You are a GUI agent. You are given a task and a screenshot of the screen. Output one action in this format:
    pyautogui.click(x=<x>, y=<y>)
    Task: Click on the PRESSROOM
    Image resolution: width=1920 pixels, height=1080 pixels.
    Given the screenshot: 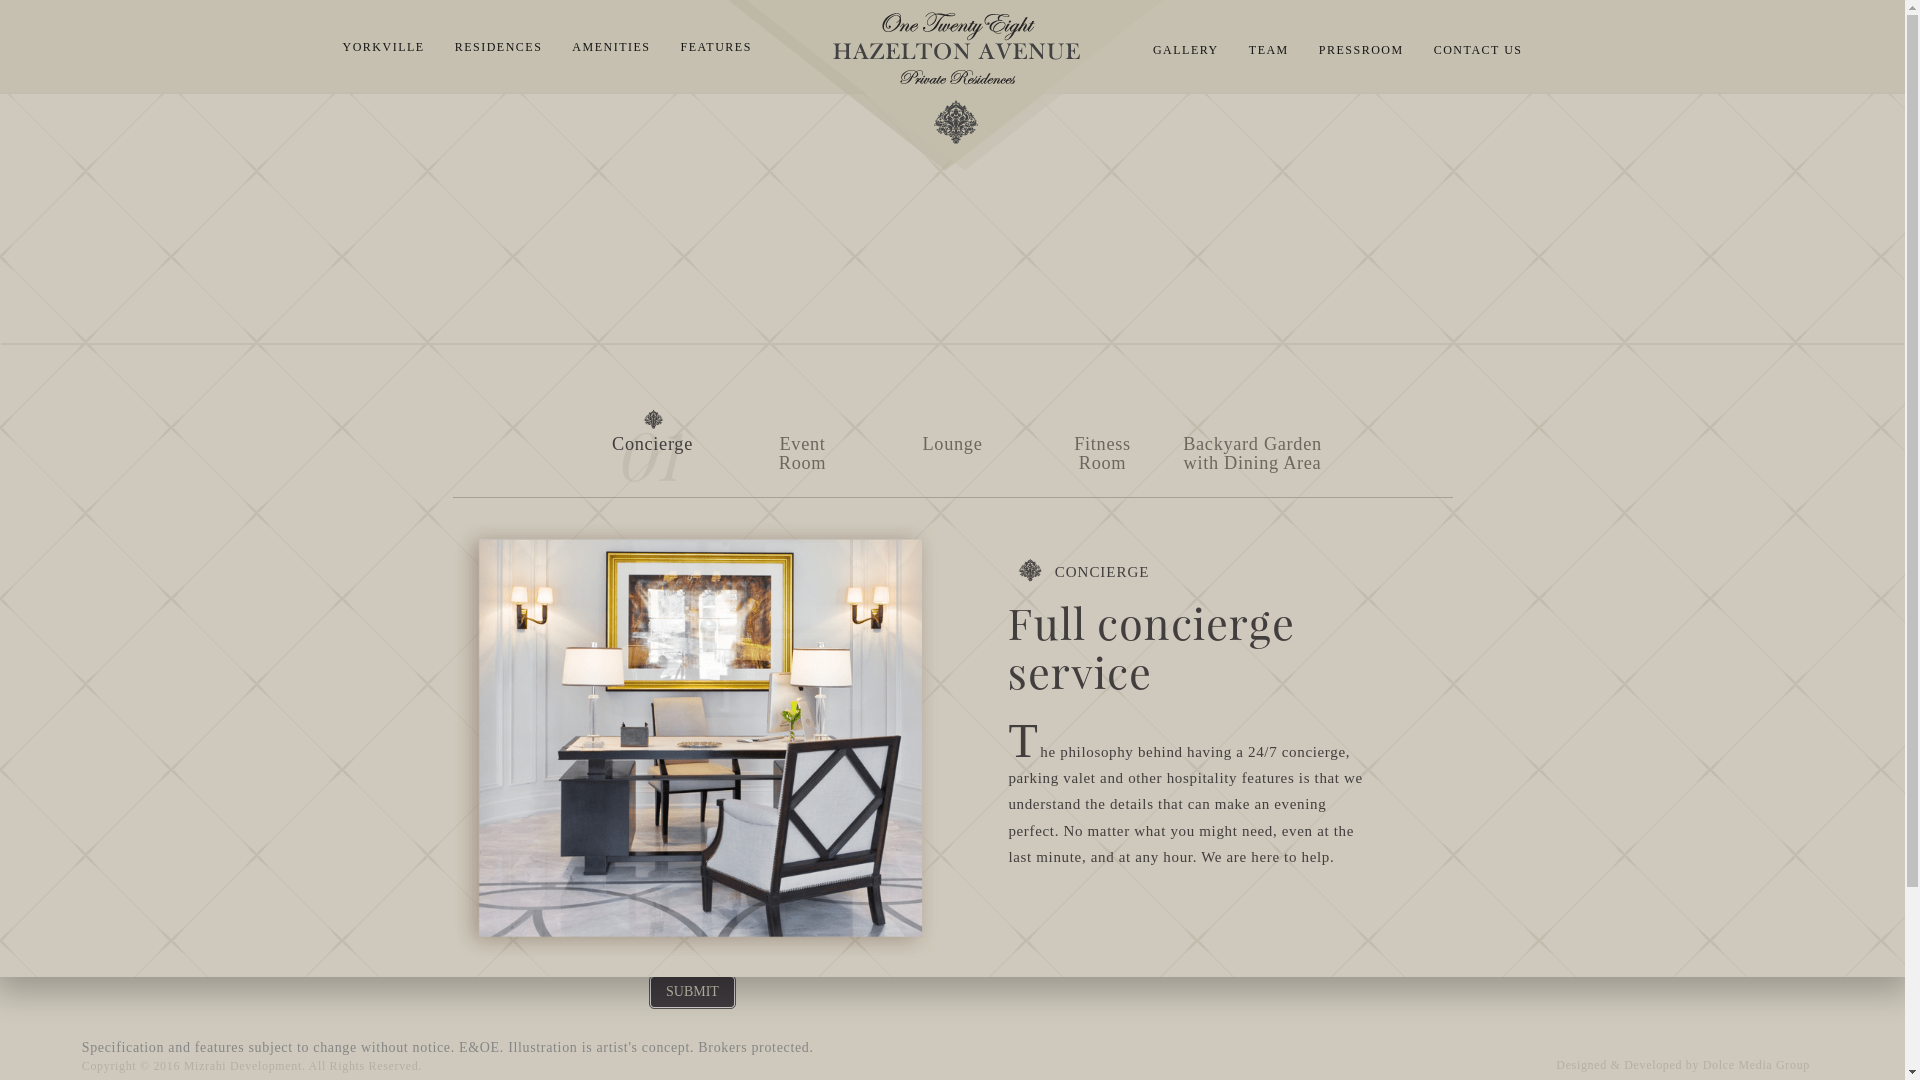 What is the action you would take?
    pyautogui.click(x=1362, y=57)
    